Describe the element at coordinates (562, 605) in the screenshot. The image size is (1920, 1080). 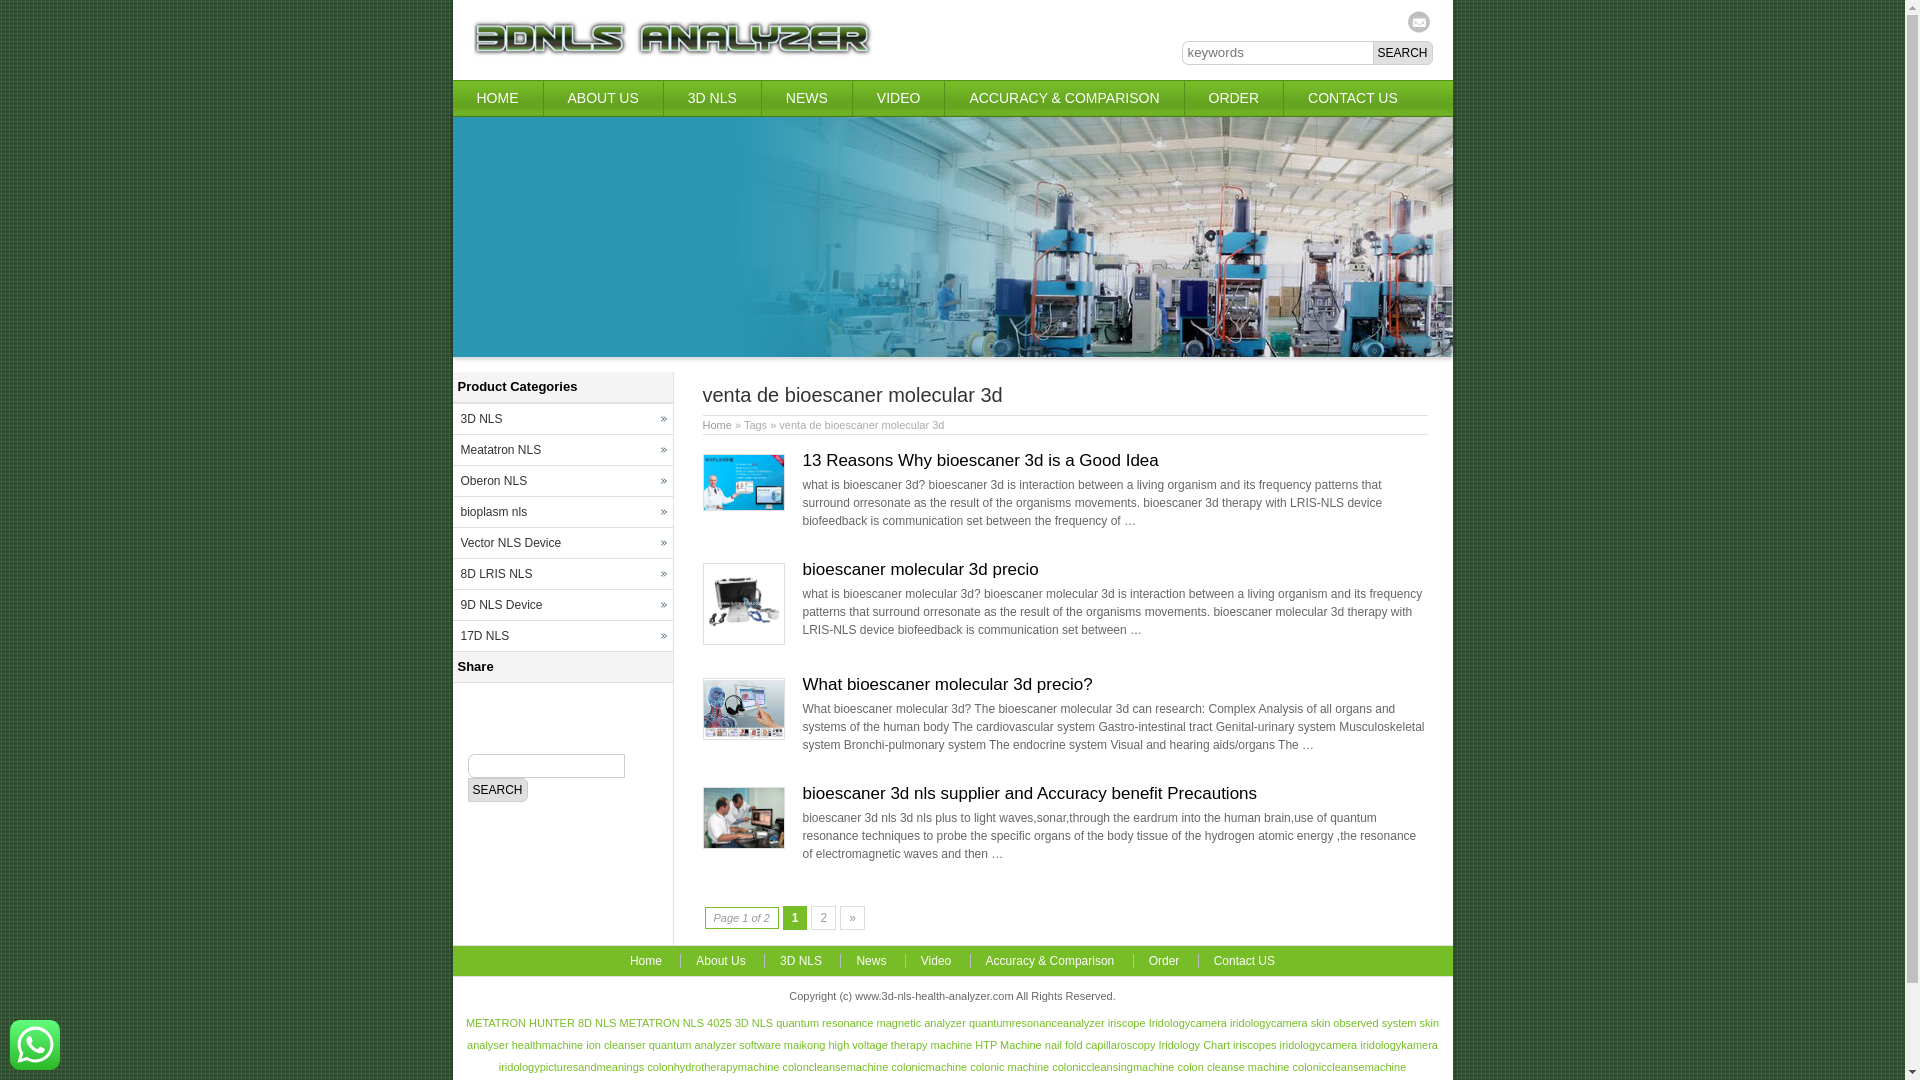
I see `9D NLS Device` at that location.